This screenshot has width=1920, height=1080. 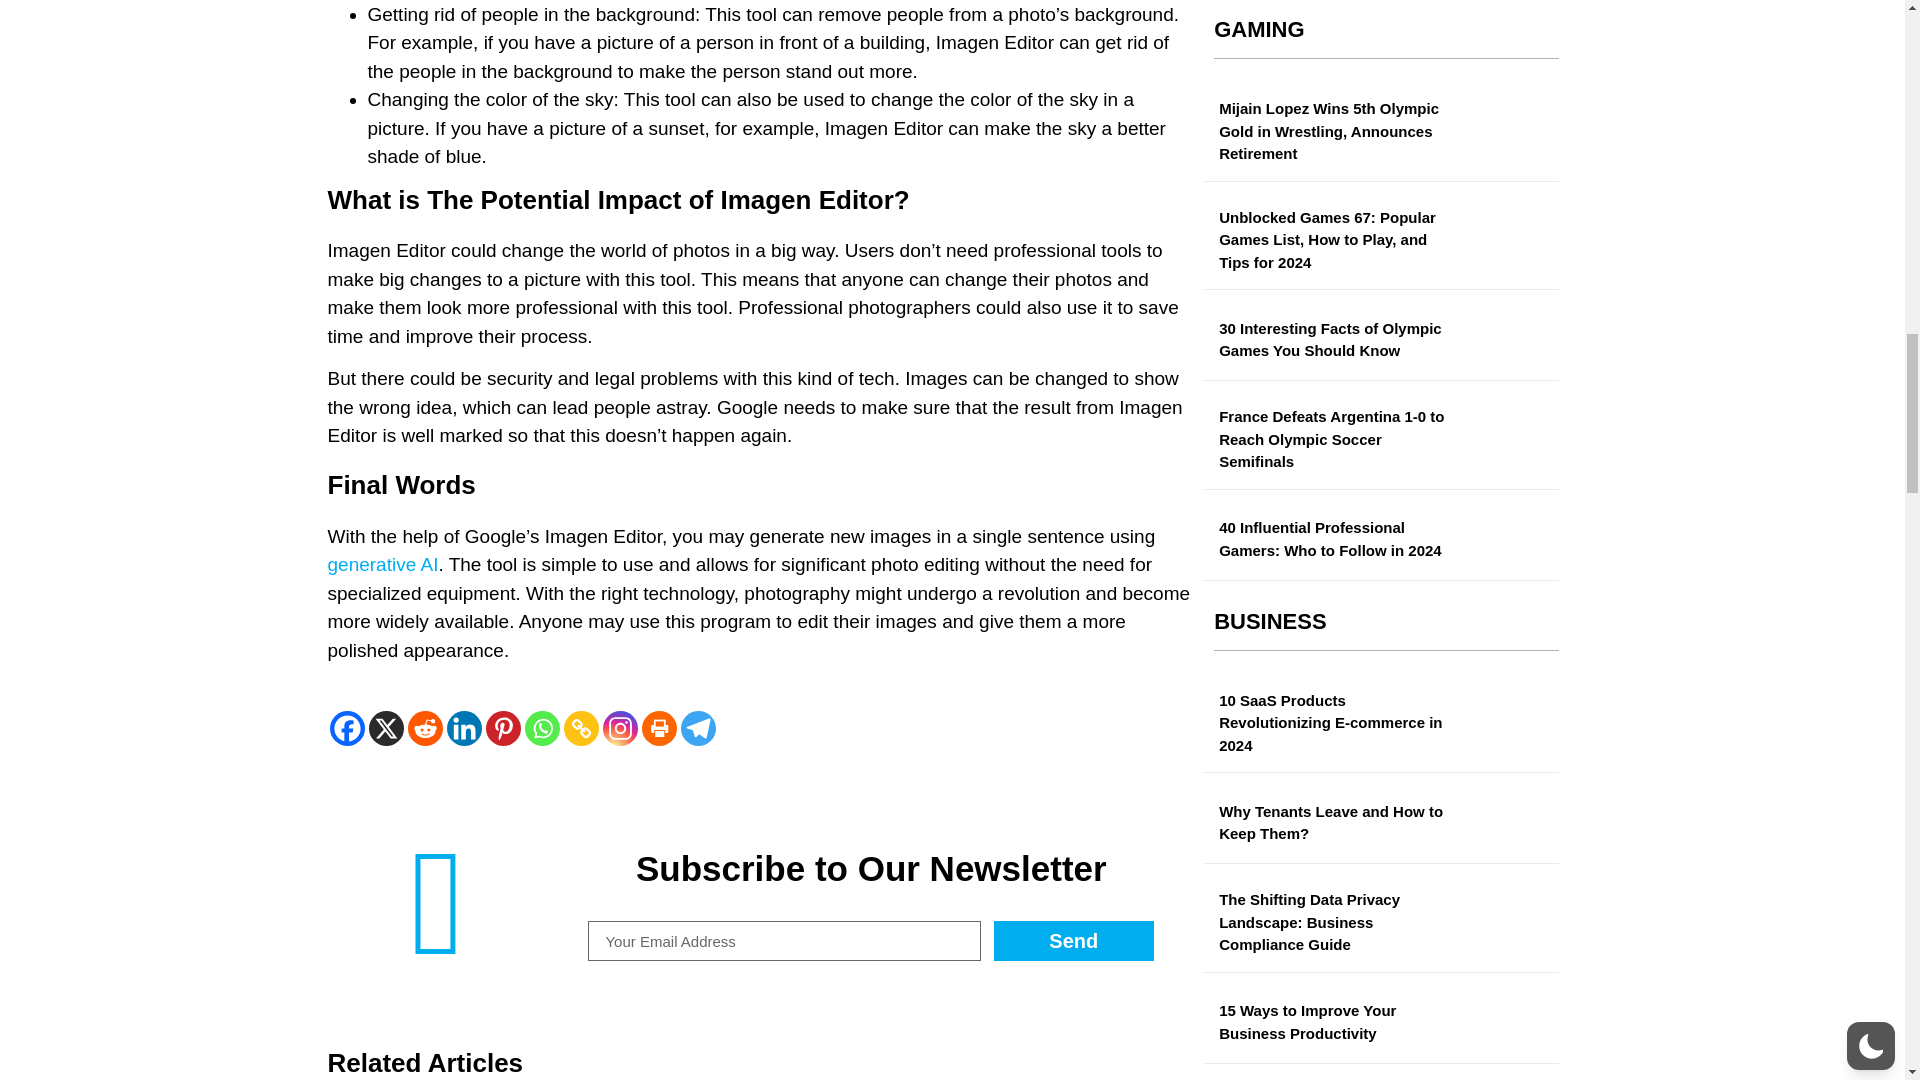 I want to click on Reddit, so click(x=425, y=728).